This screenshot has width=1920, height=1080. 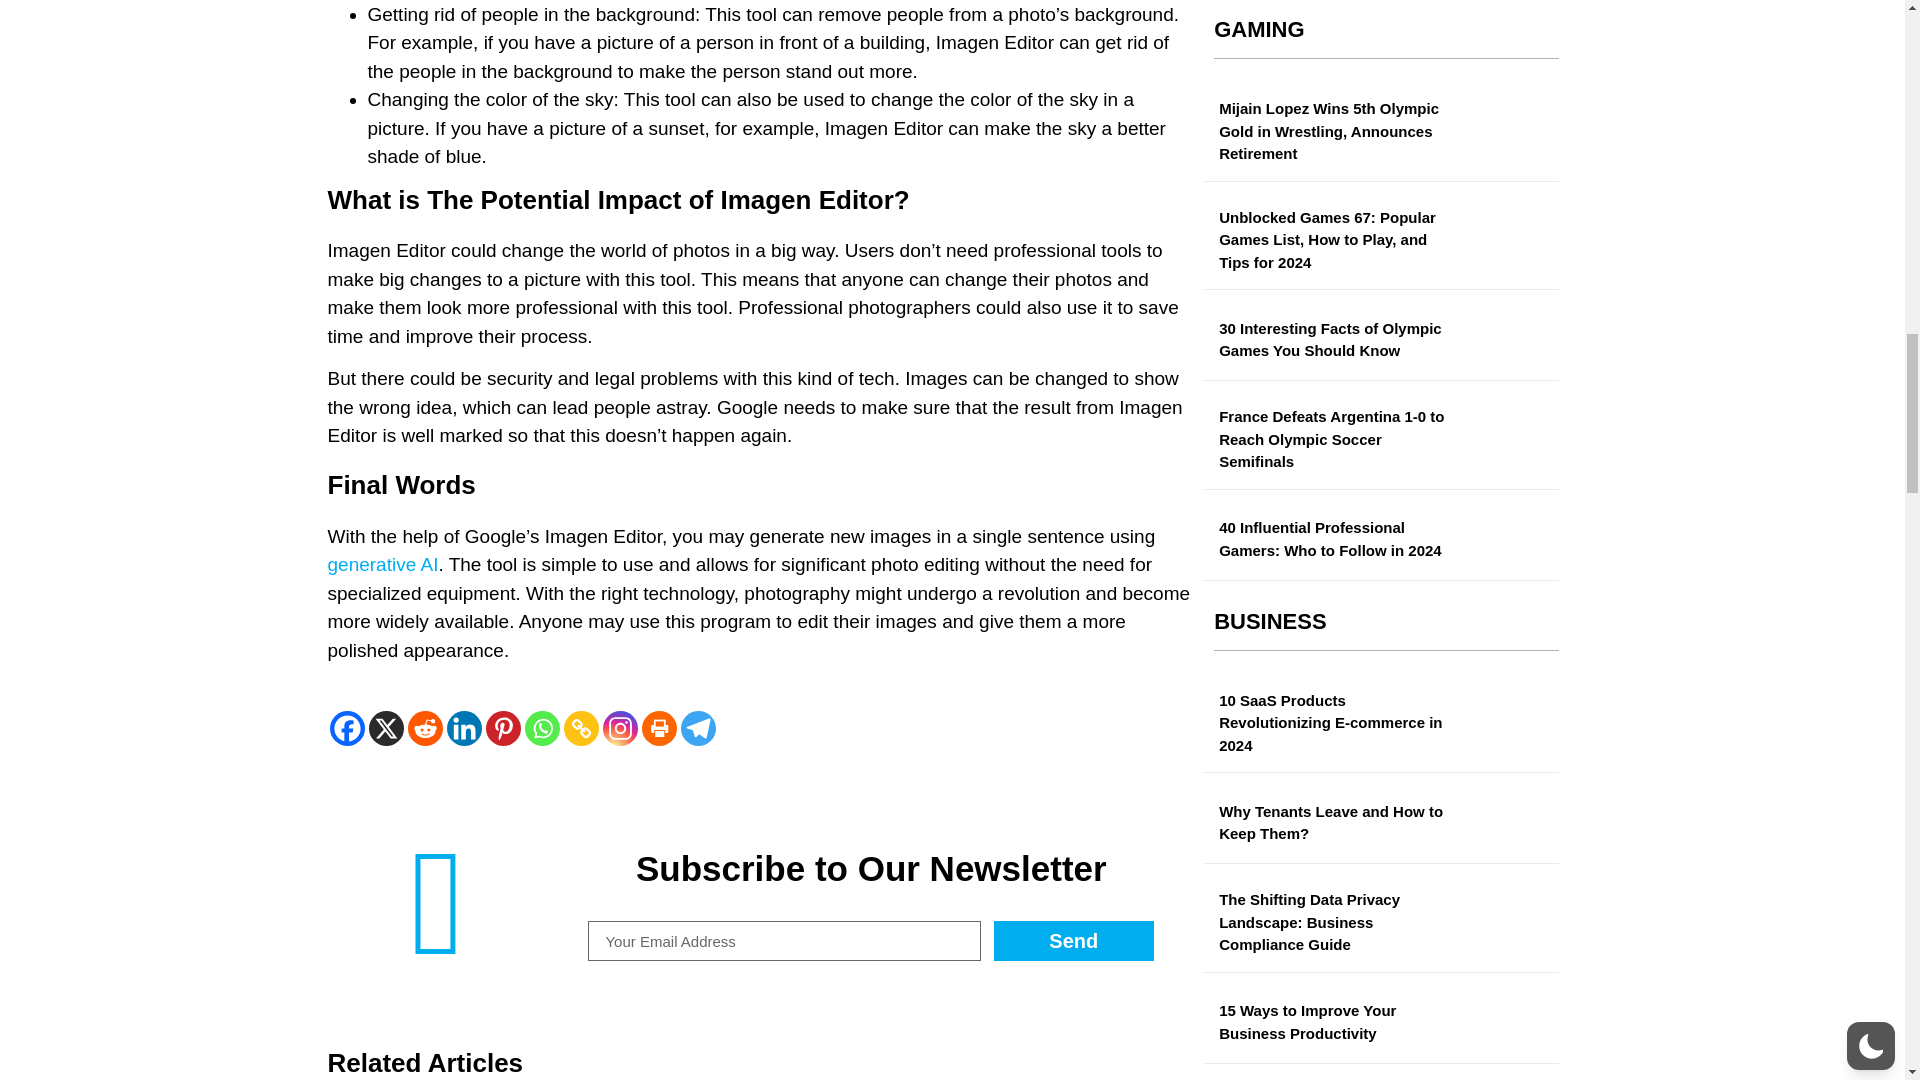 I want to click on Reddit, so click(x=425, y=728).